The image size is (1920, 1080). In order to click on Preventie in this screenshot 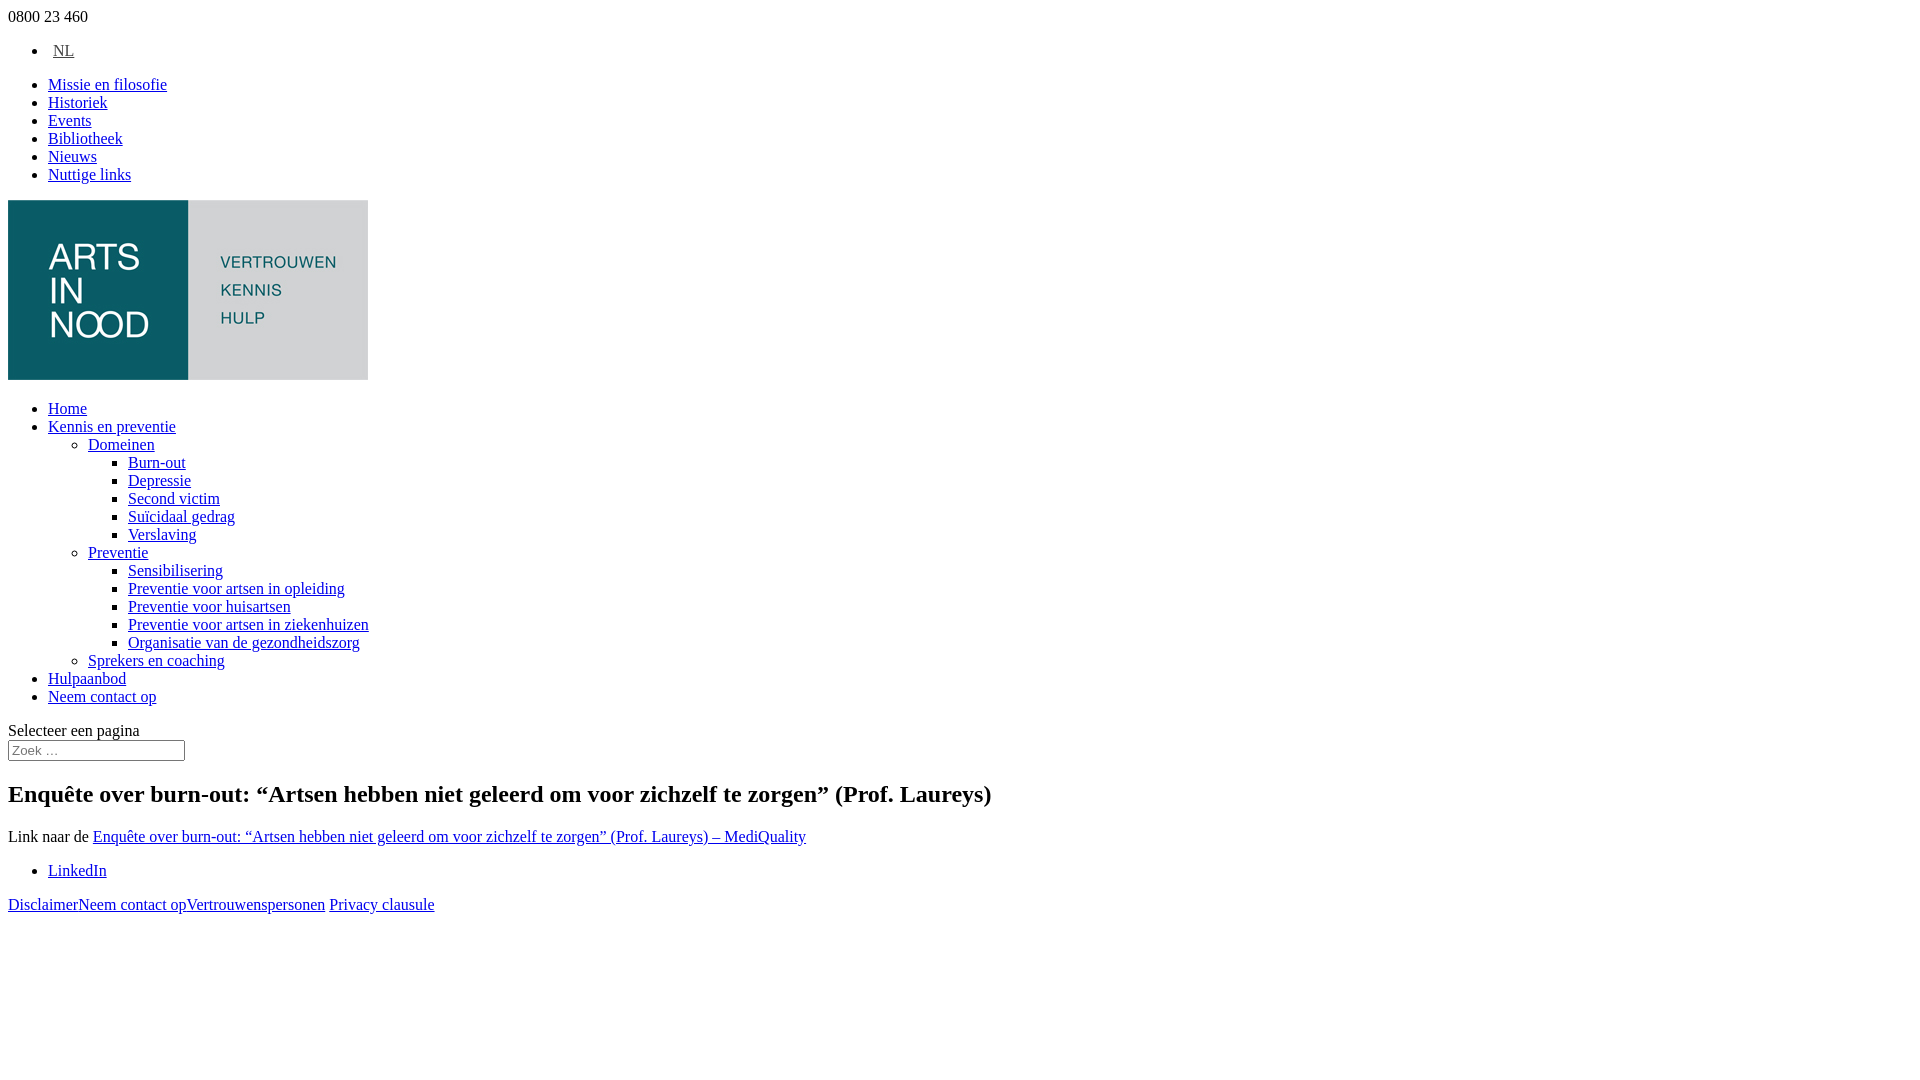, I will do `click(118, 552)`.